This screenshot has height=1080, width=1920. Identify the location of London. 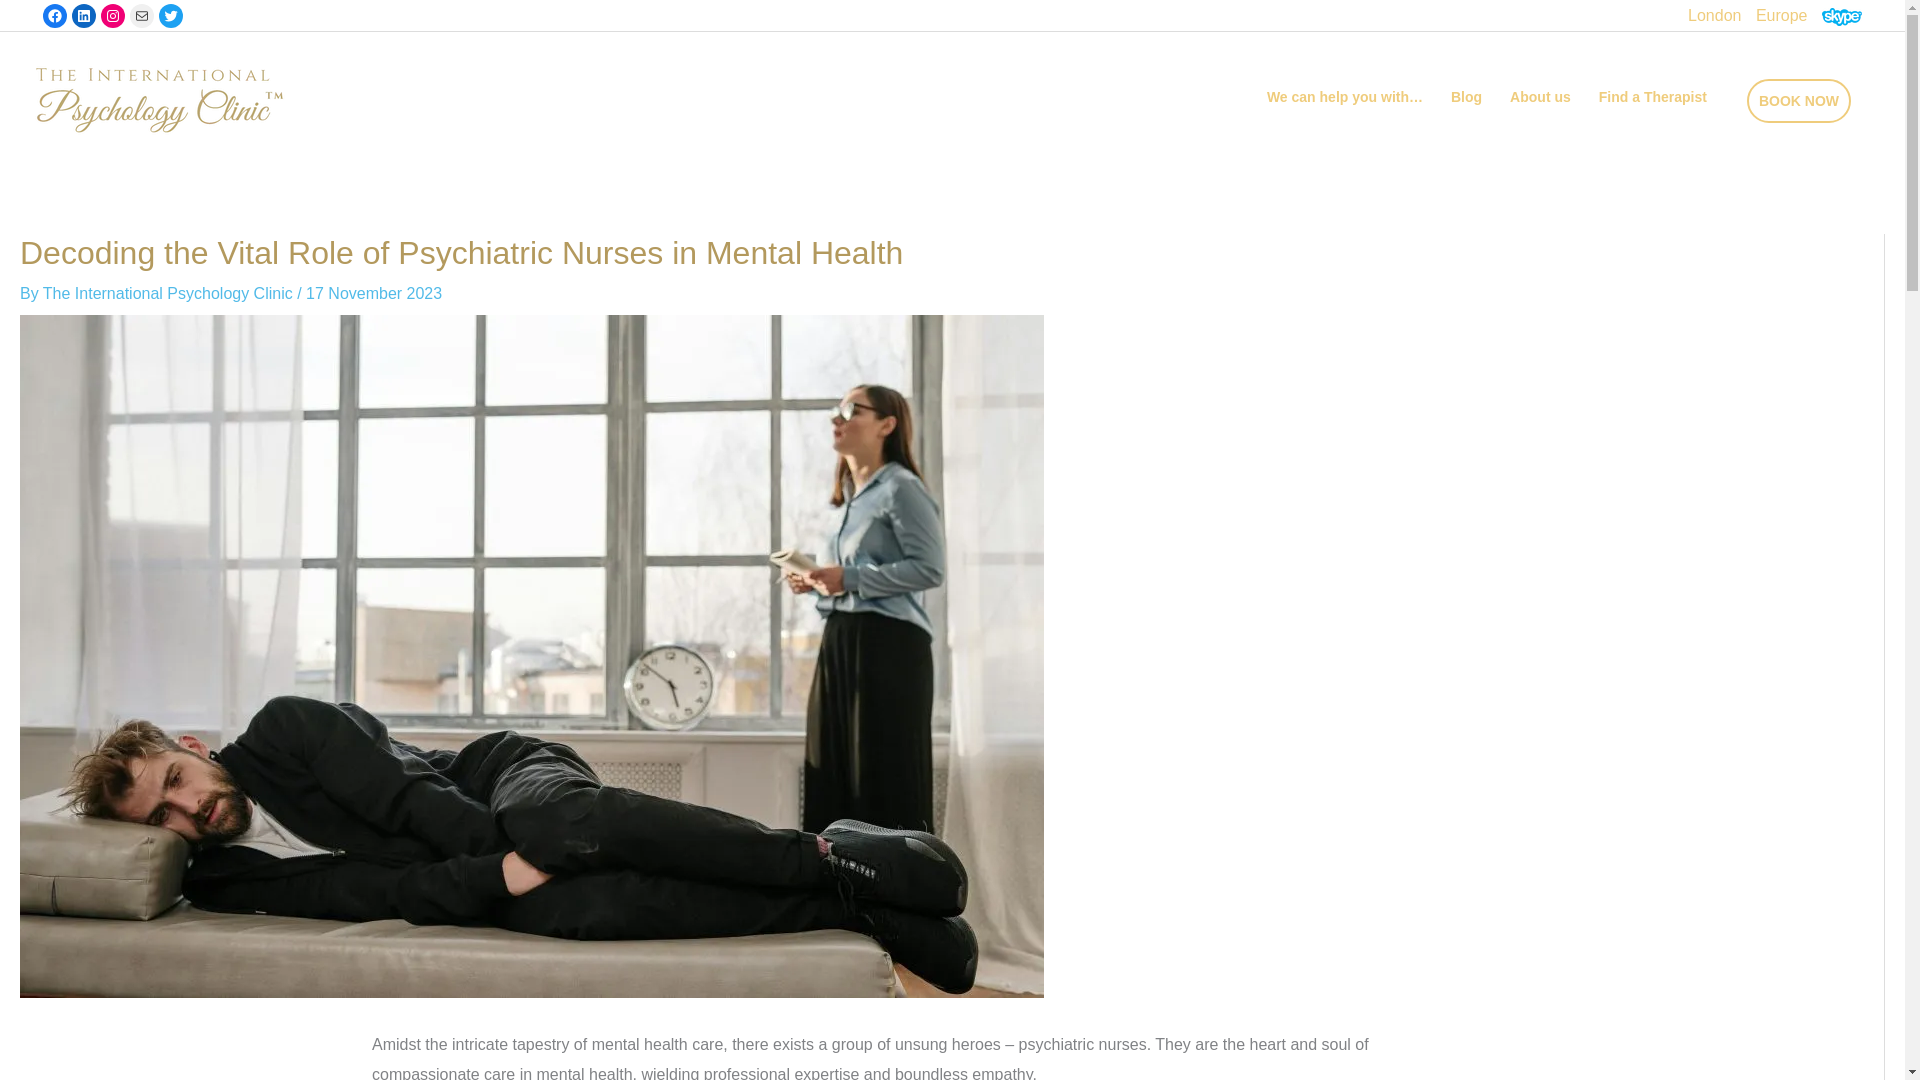
(1714, 14).